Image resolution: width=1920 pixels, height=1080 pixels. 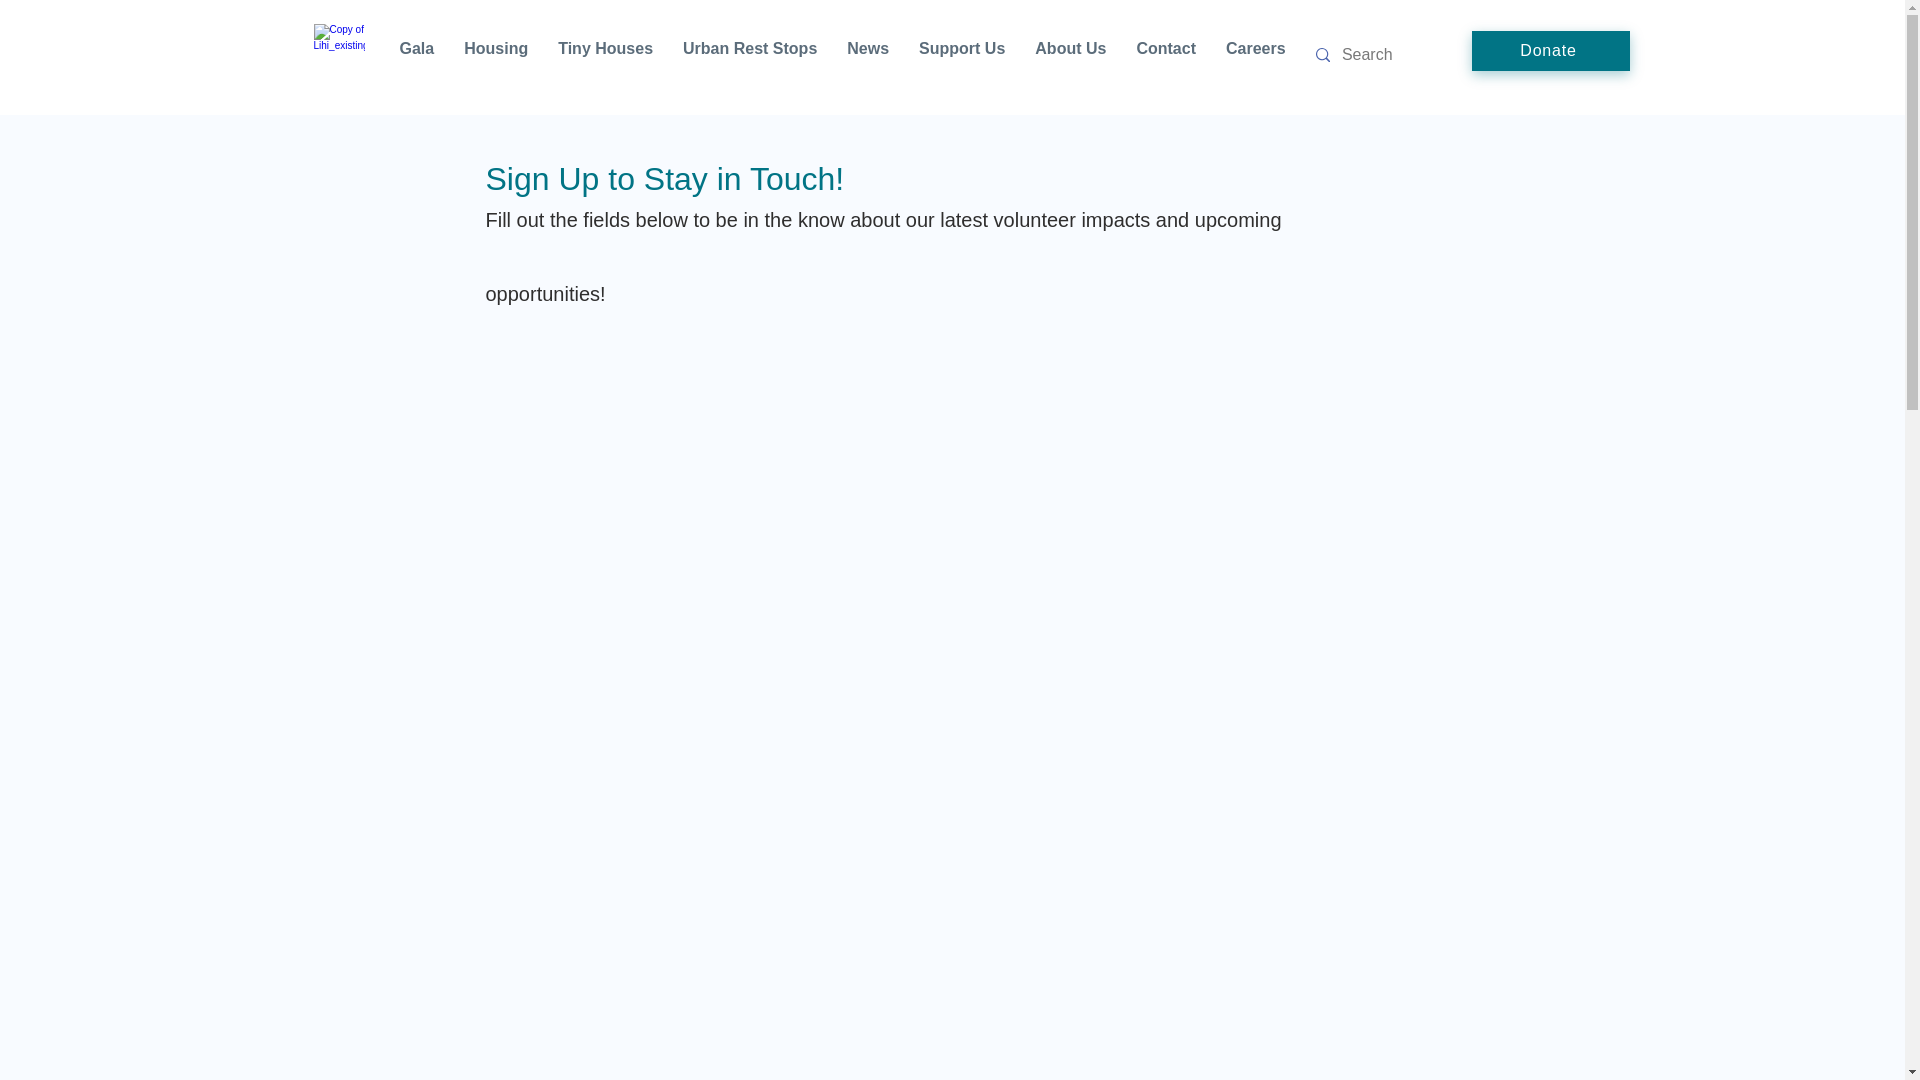 What do you see at coordinates (1551, 51) in the screenshot?
I see `Donate` at bounding box center [1551, 51].